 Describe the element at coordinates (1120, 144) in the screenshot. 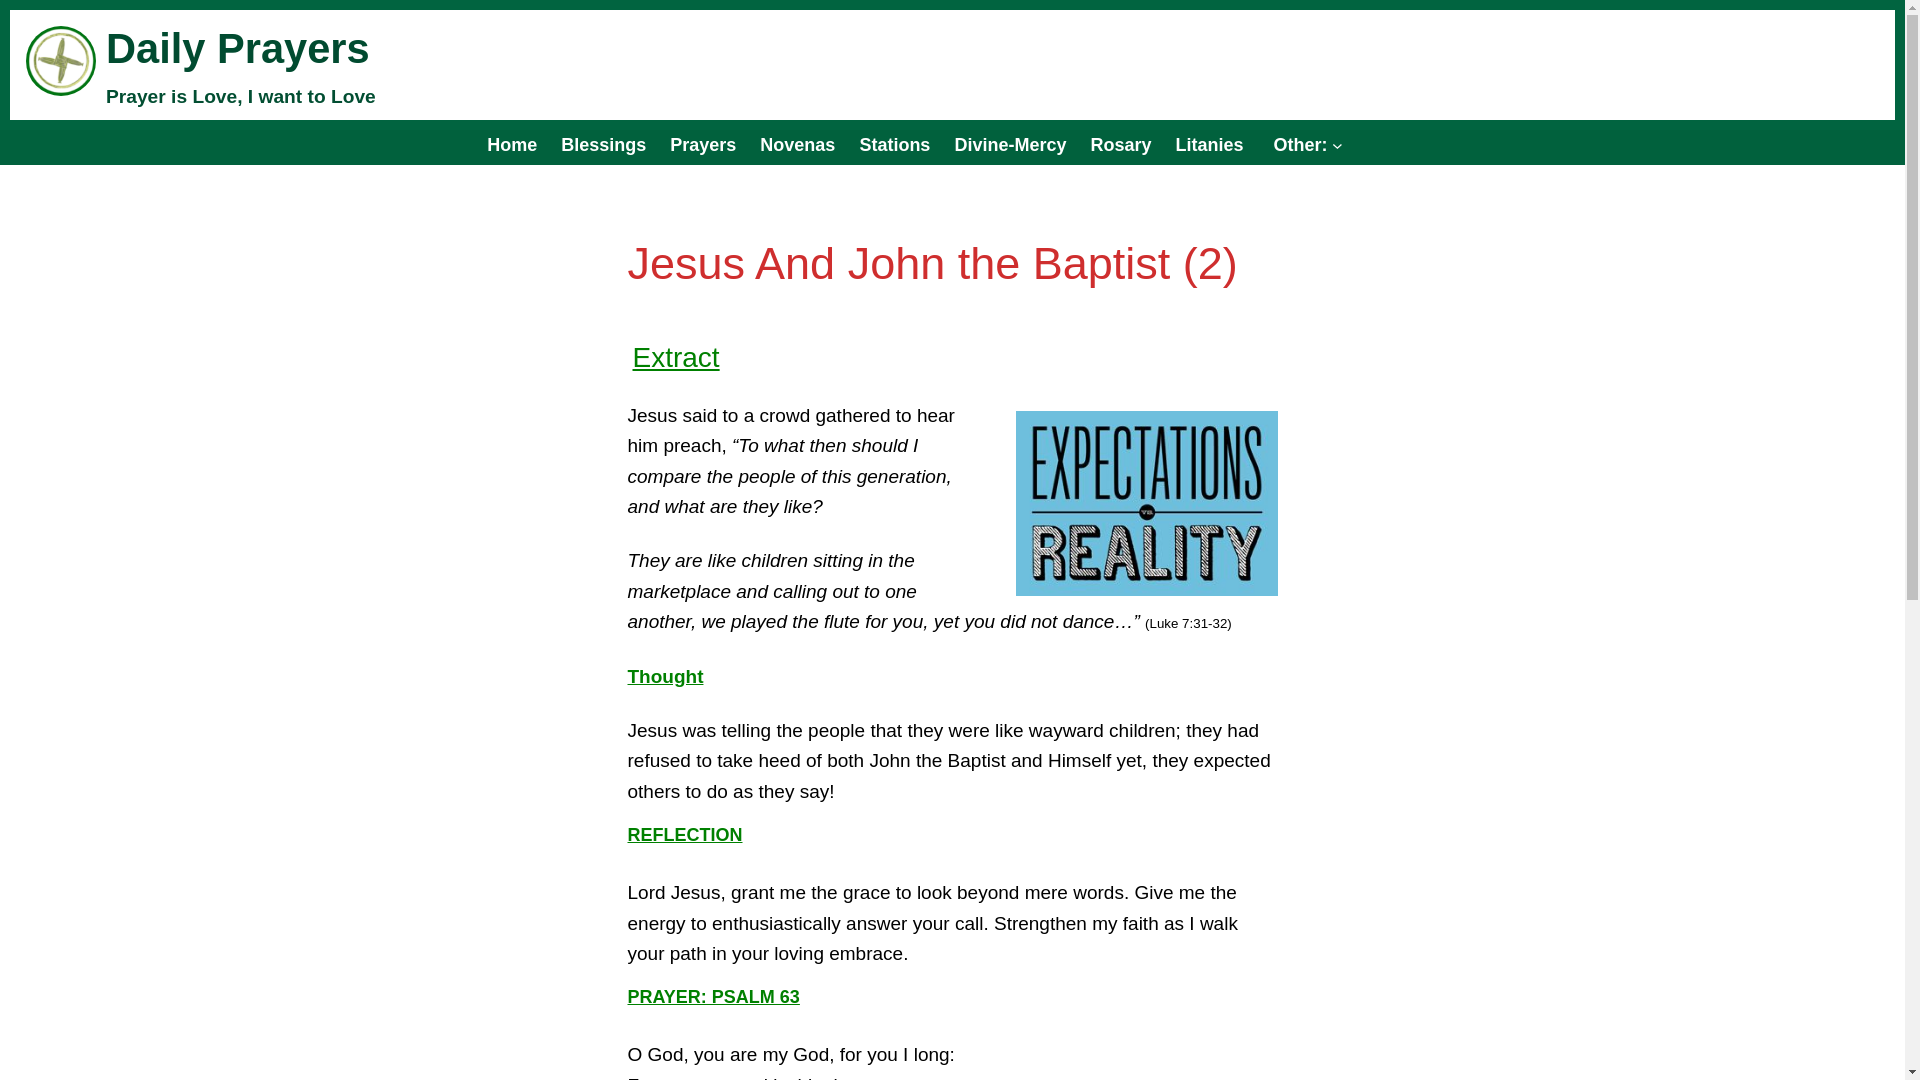

I see `Rosary` at that location.